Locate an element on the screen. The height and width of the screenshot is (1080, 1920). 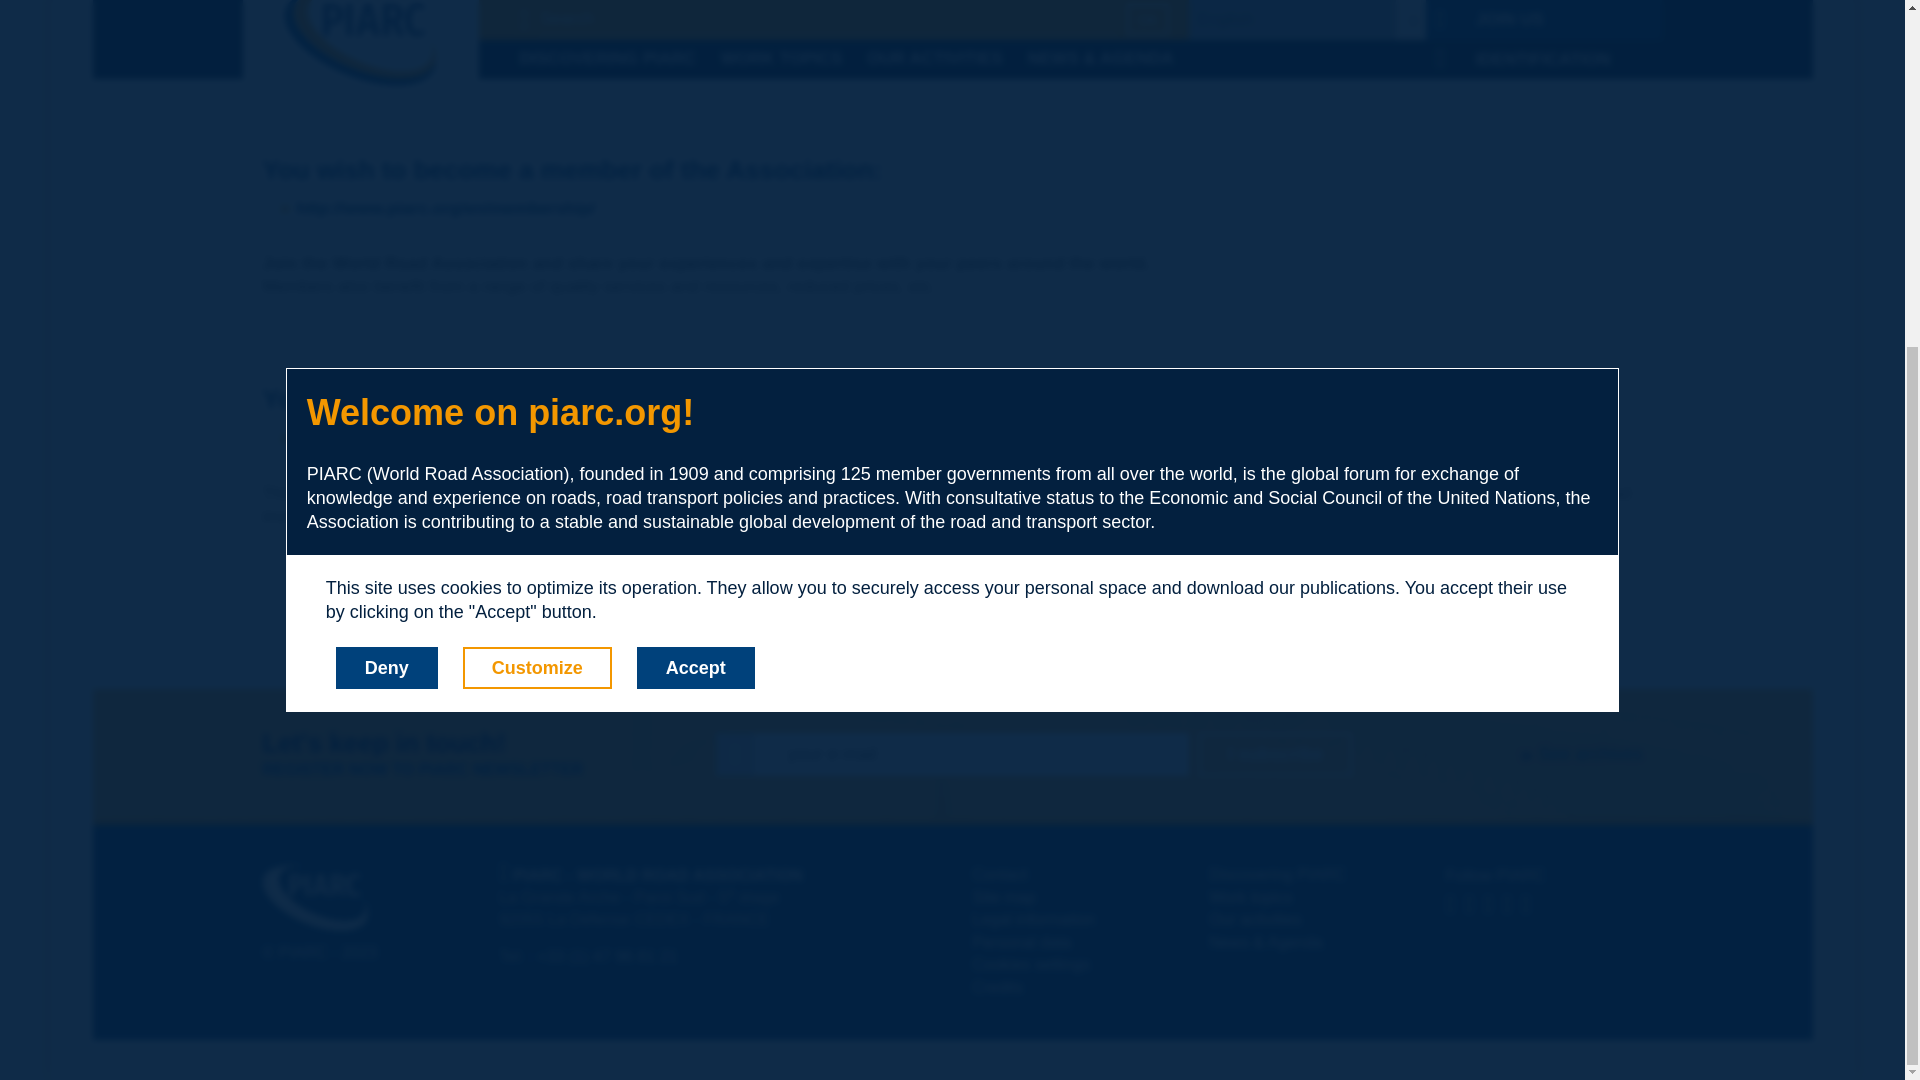
Accept is located at coordinates (696, 169).